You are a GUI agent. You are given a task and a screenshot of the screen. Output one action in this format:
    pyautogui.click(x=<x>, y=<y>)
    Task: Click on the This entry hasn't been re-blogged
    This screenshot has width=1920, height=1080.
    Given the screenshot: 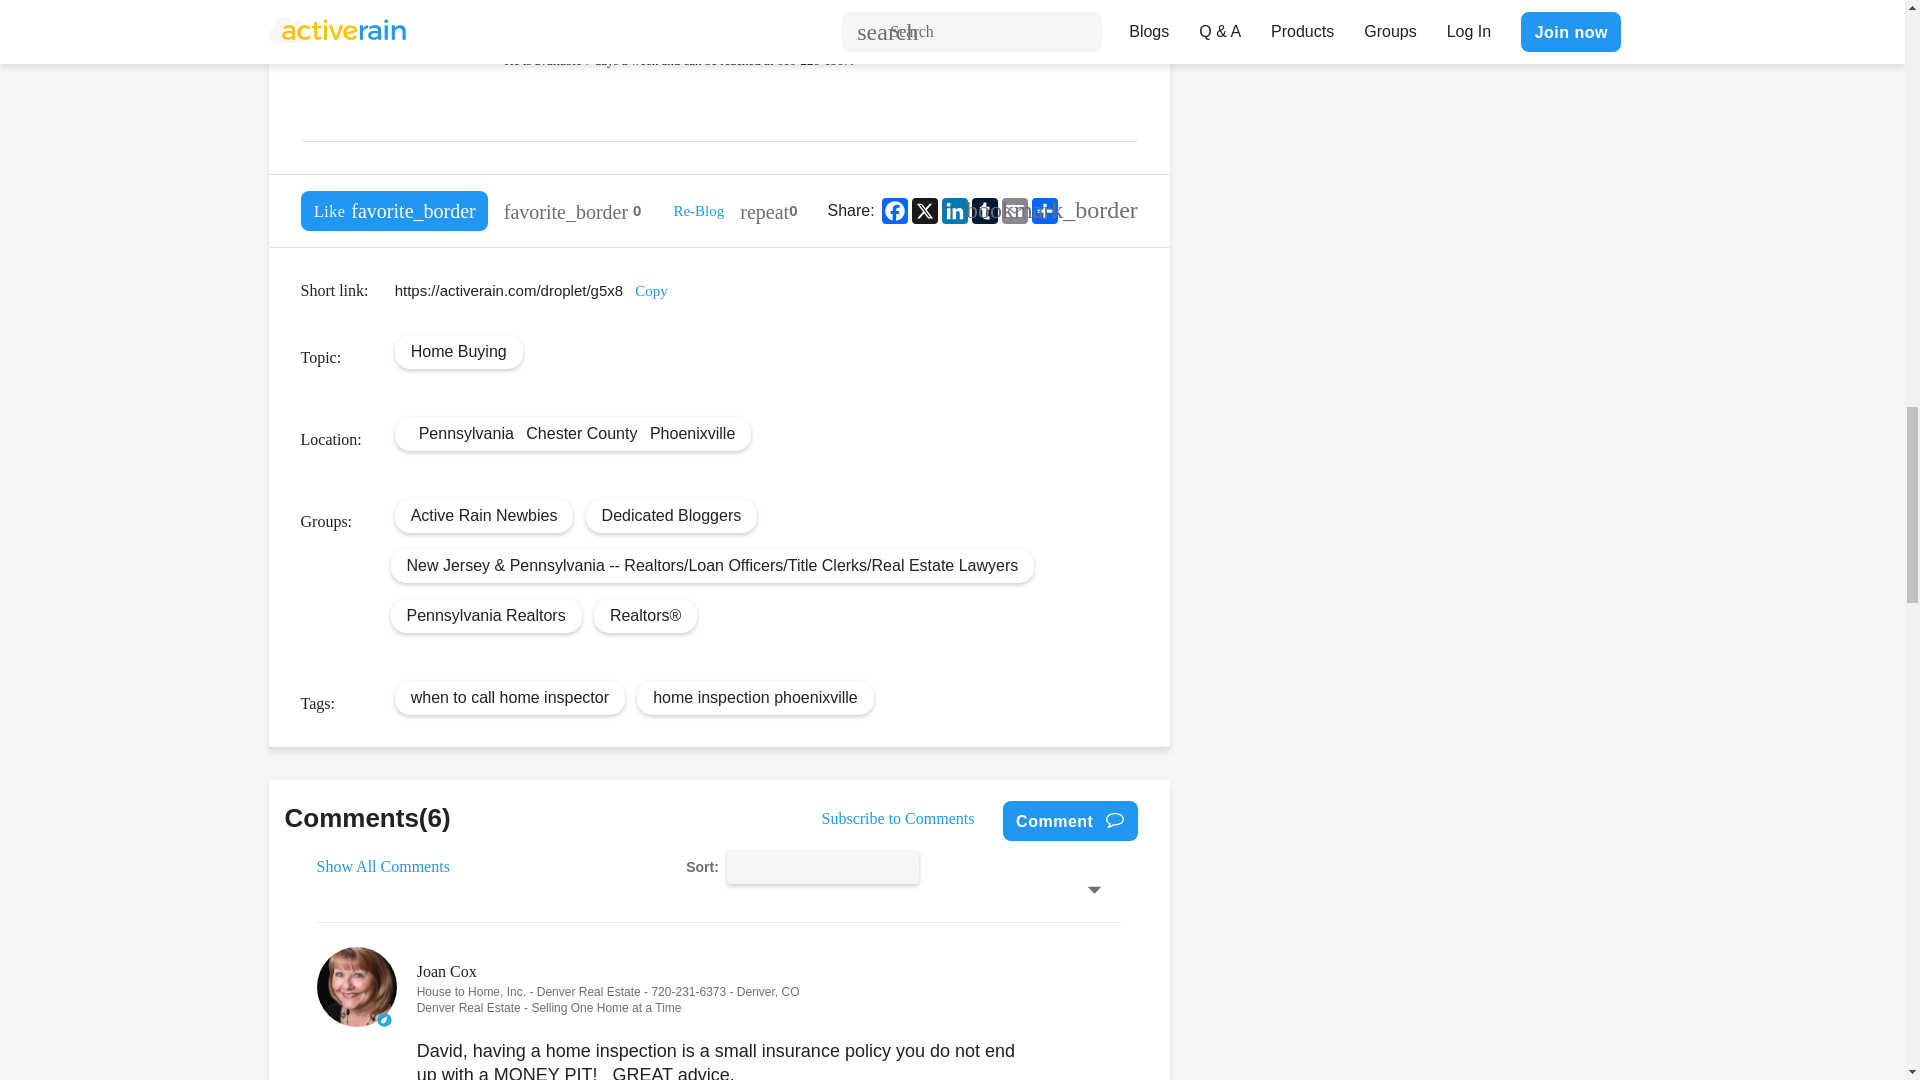 What is the action you would take?
    pyautogui.click(x=768, y=211)
    